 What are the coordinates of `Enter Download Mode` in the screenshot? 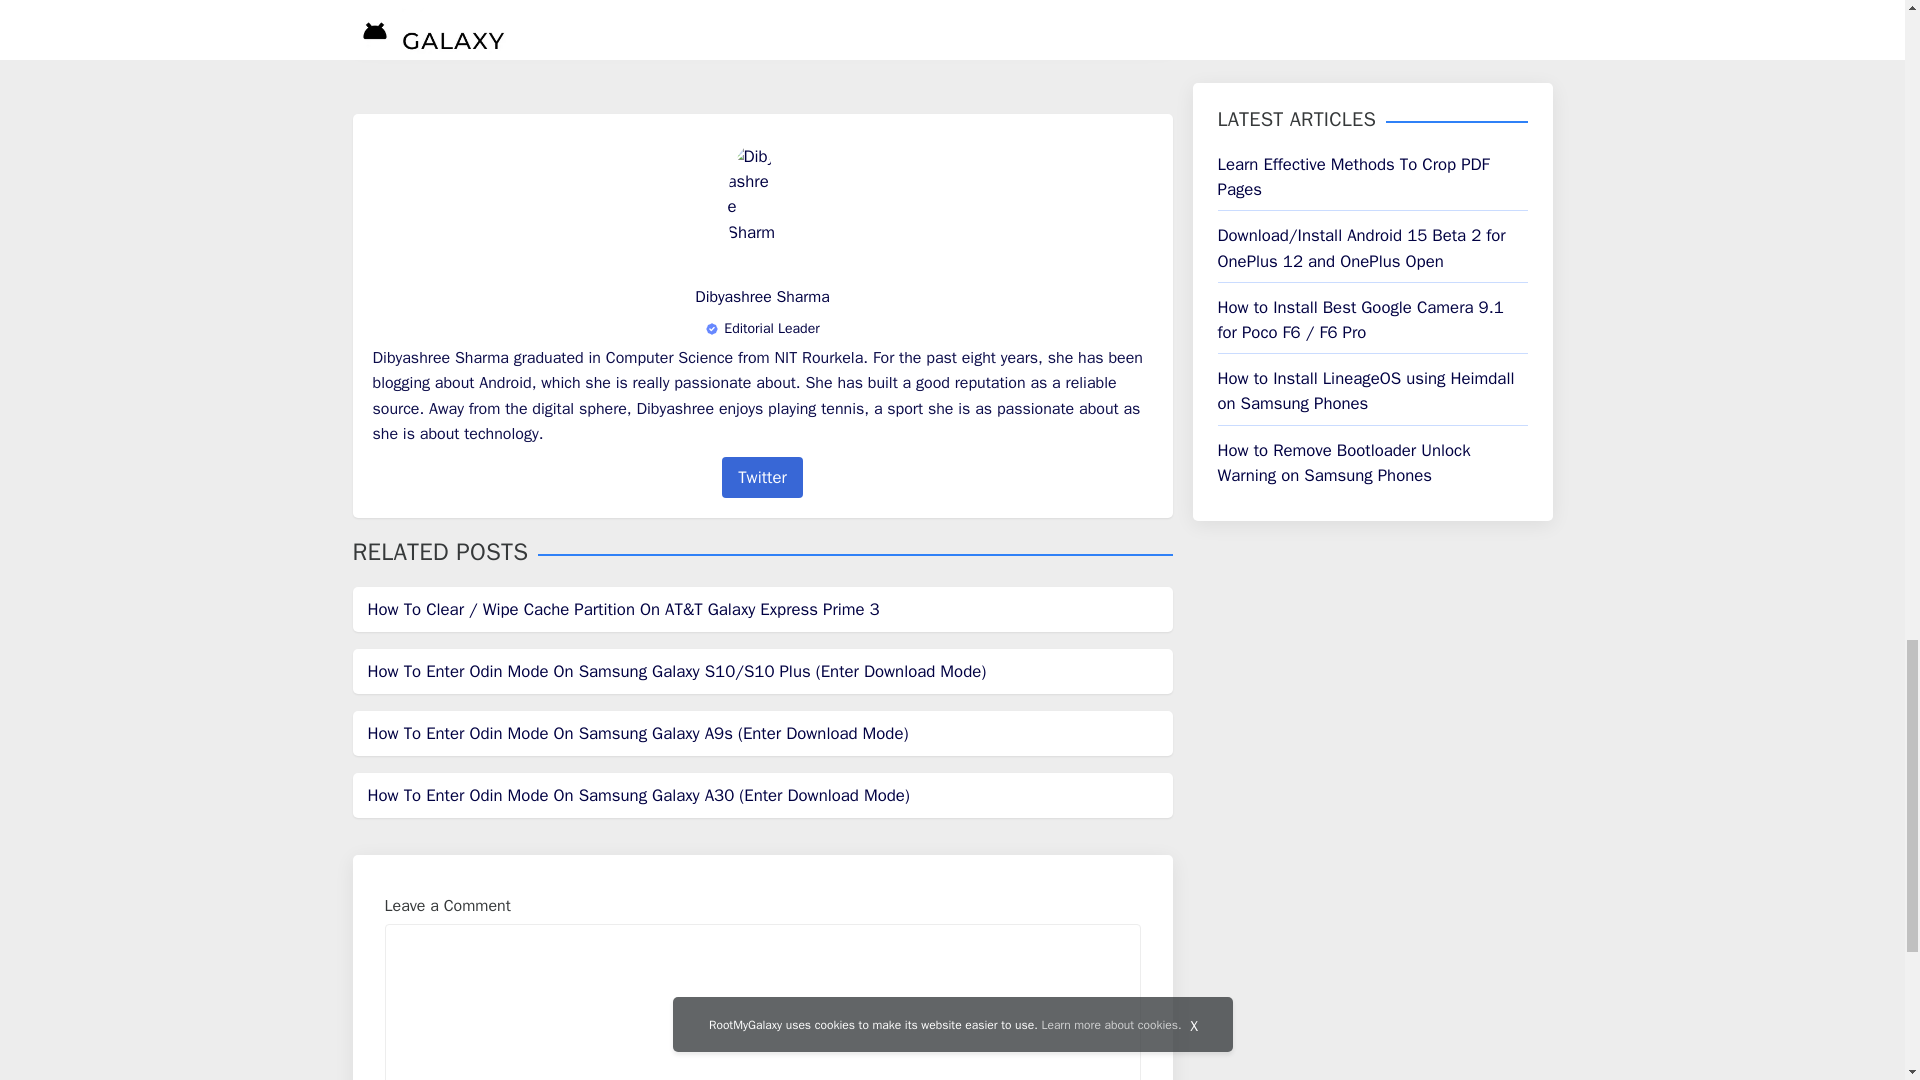 It's located at (646, 4).